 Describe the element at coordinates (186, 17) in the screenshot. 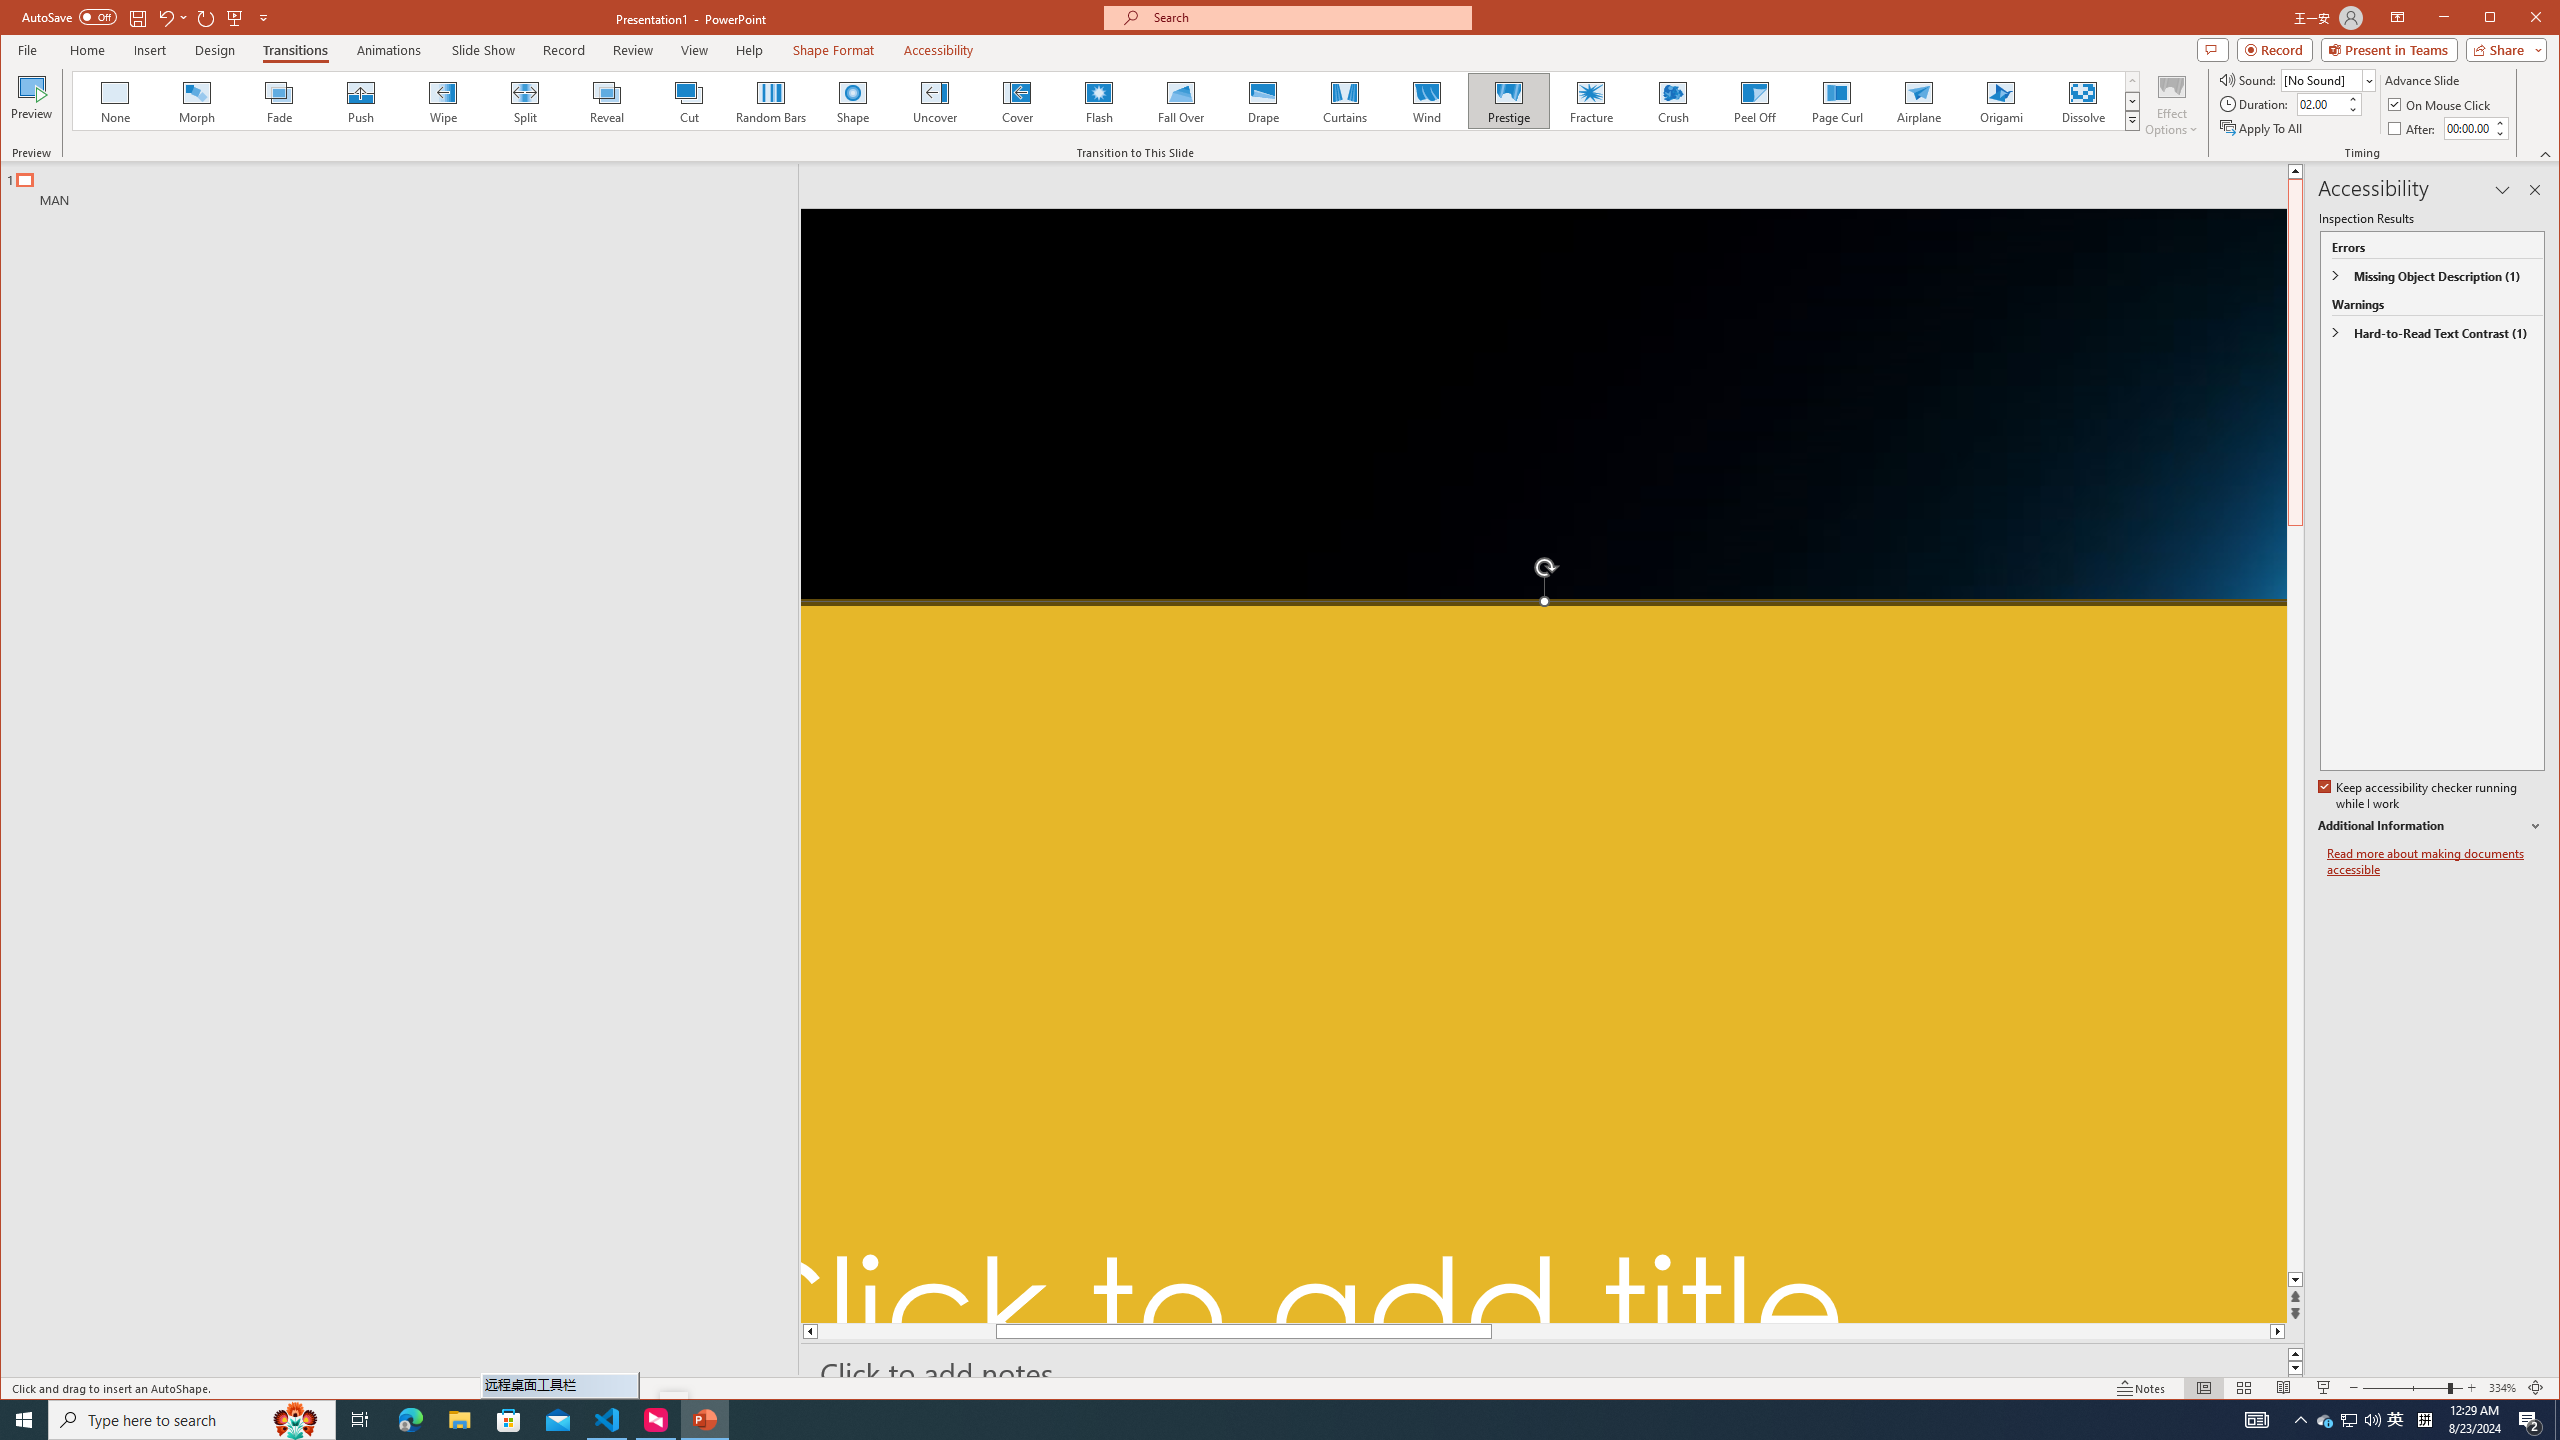

I see `More Options` at that location.